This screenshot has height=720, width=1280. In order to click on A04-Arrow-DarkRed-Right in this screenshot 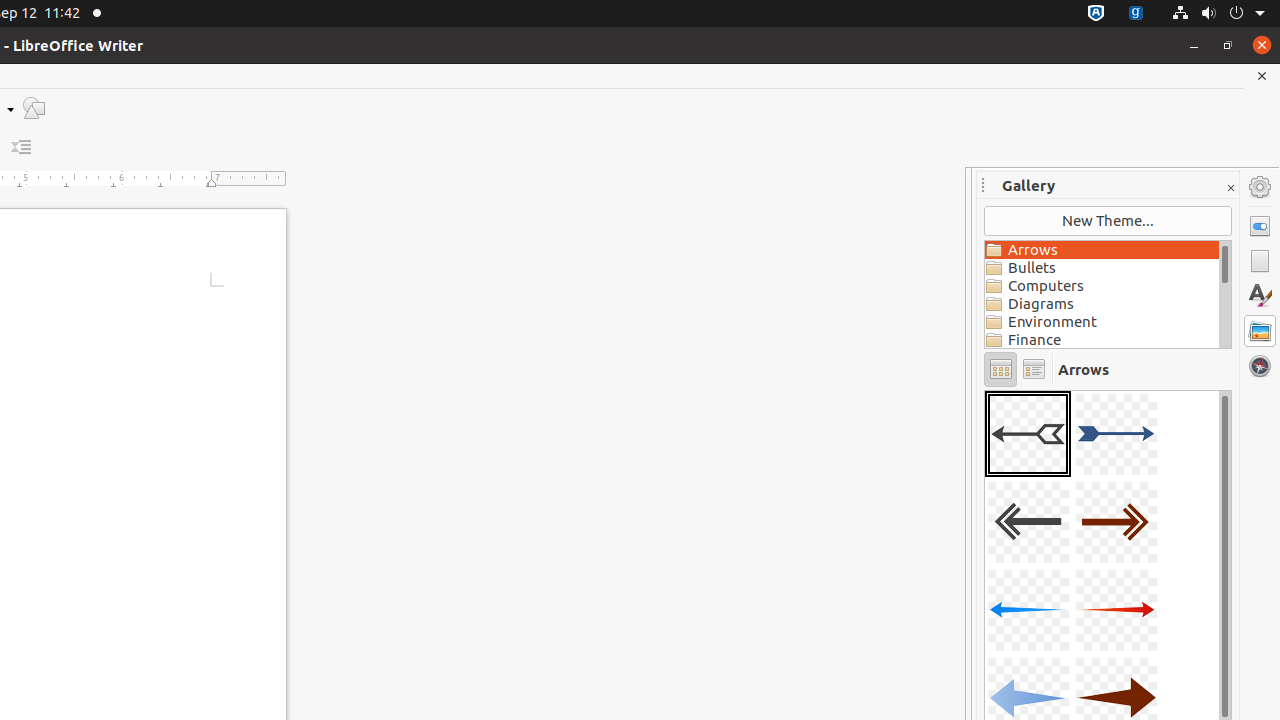, I will do `click(1116, 522)`.